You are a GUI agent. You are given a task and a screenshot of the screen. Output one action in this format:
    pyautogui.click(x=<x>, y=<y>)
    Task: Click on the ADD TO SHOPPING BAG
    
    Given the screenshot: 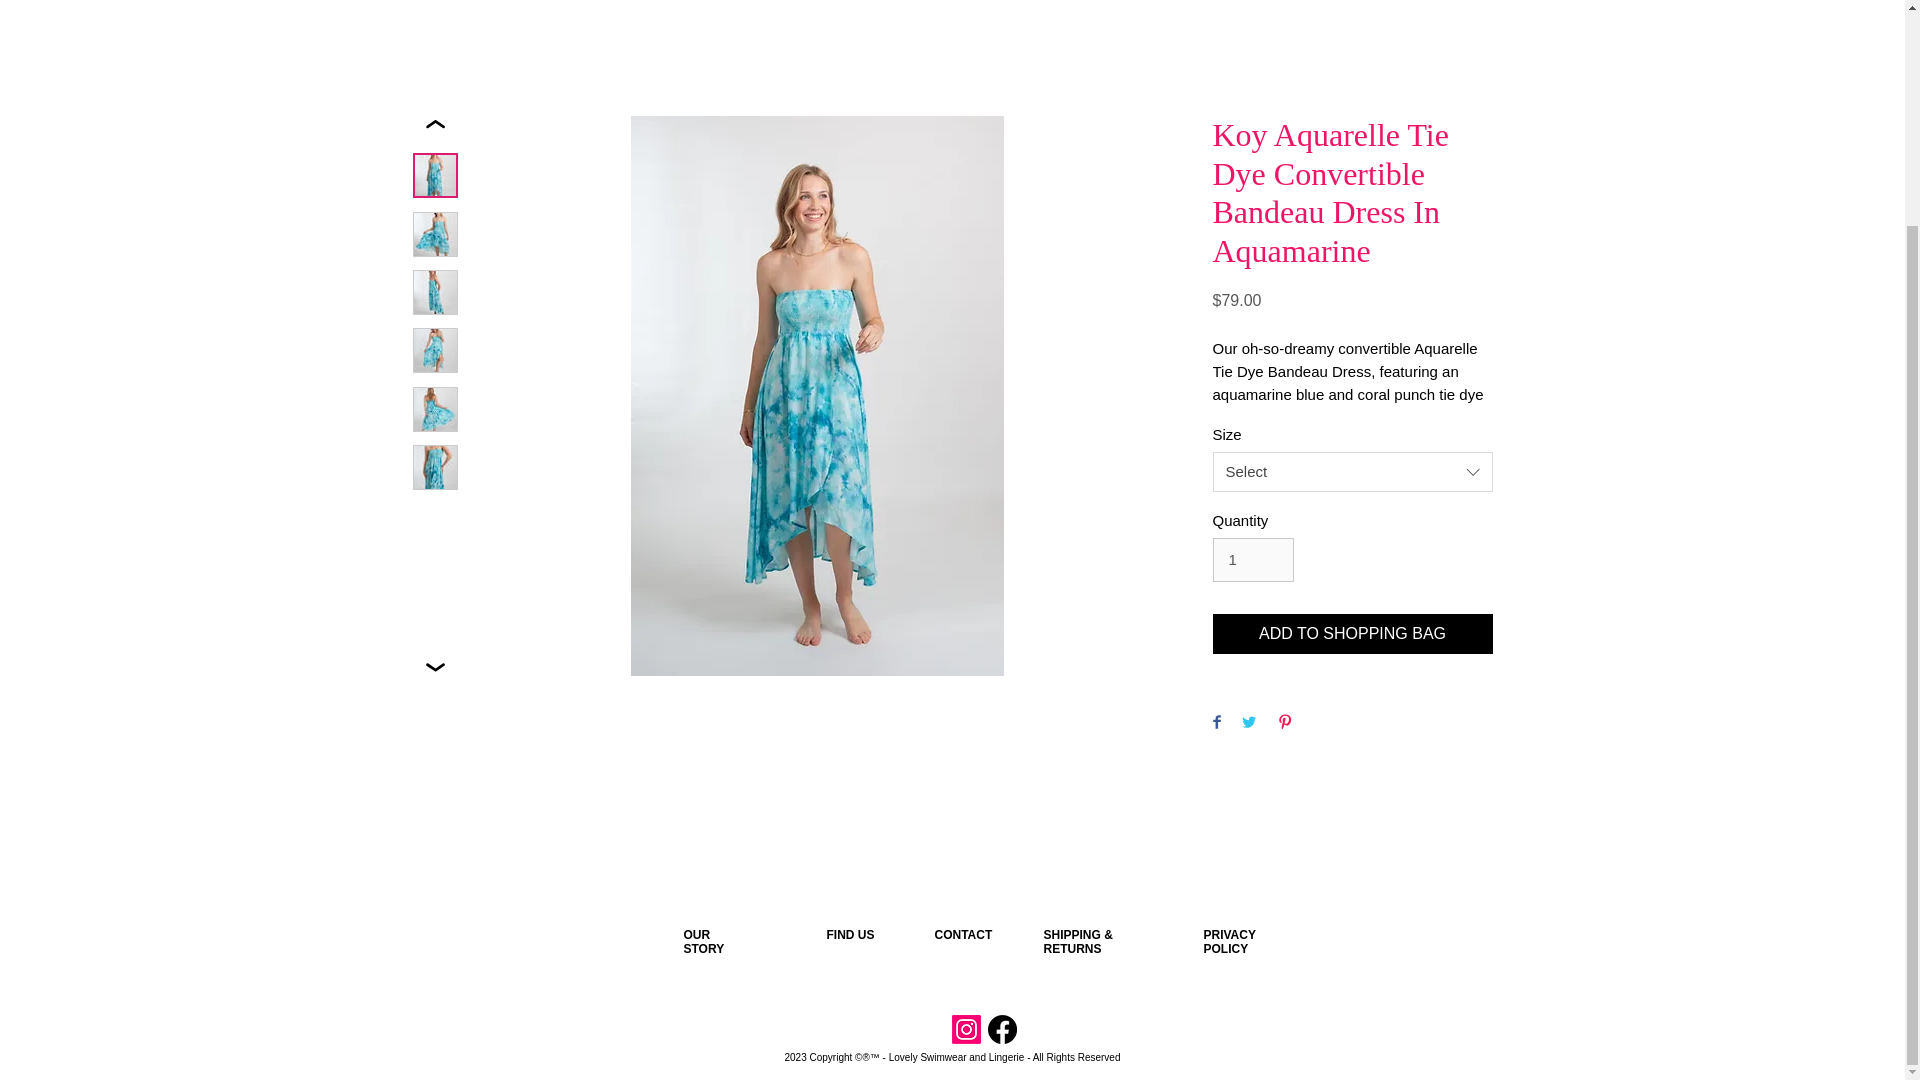 What is the action you would take?
    pyautogui.click(x=1351, y=634)
    